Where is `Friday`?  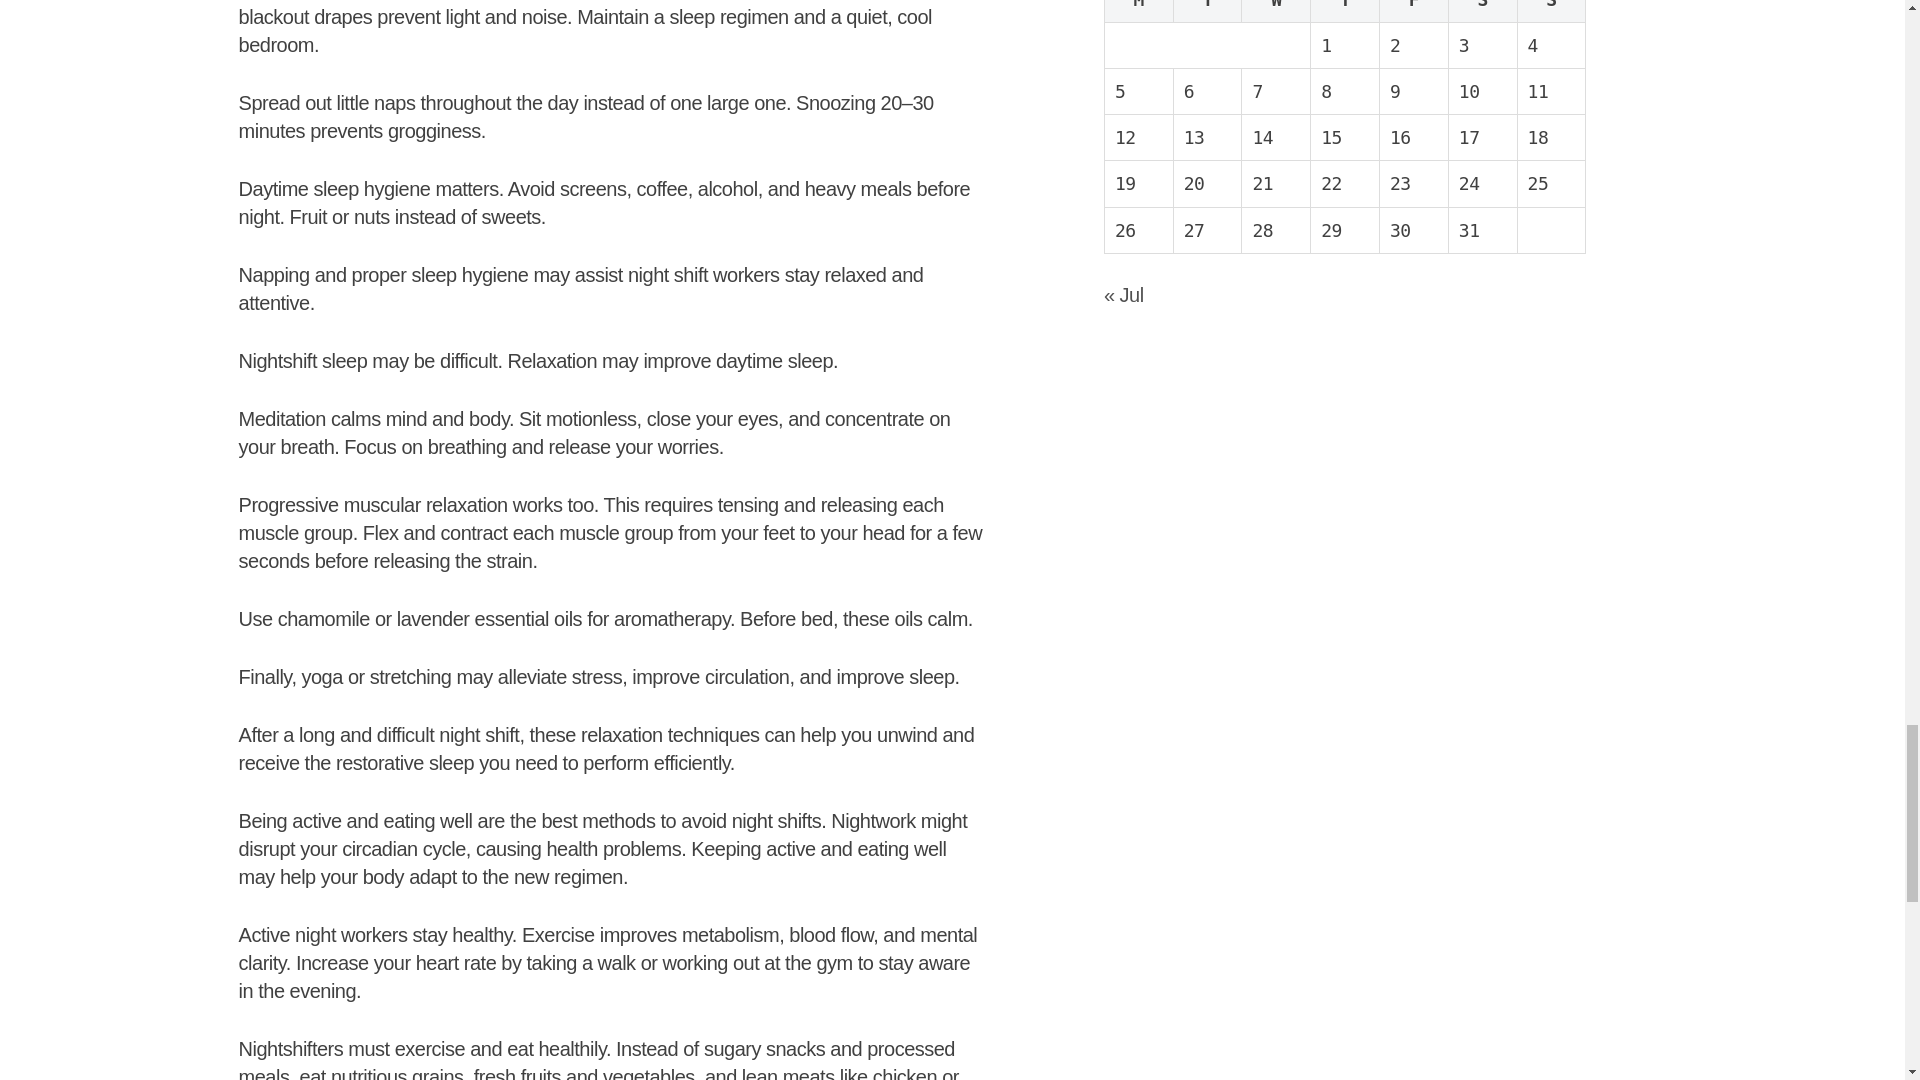 Friday is located at coordinates (1414, 10).